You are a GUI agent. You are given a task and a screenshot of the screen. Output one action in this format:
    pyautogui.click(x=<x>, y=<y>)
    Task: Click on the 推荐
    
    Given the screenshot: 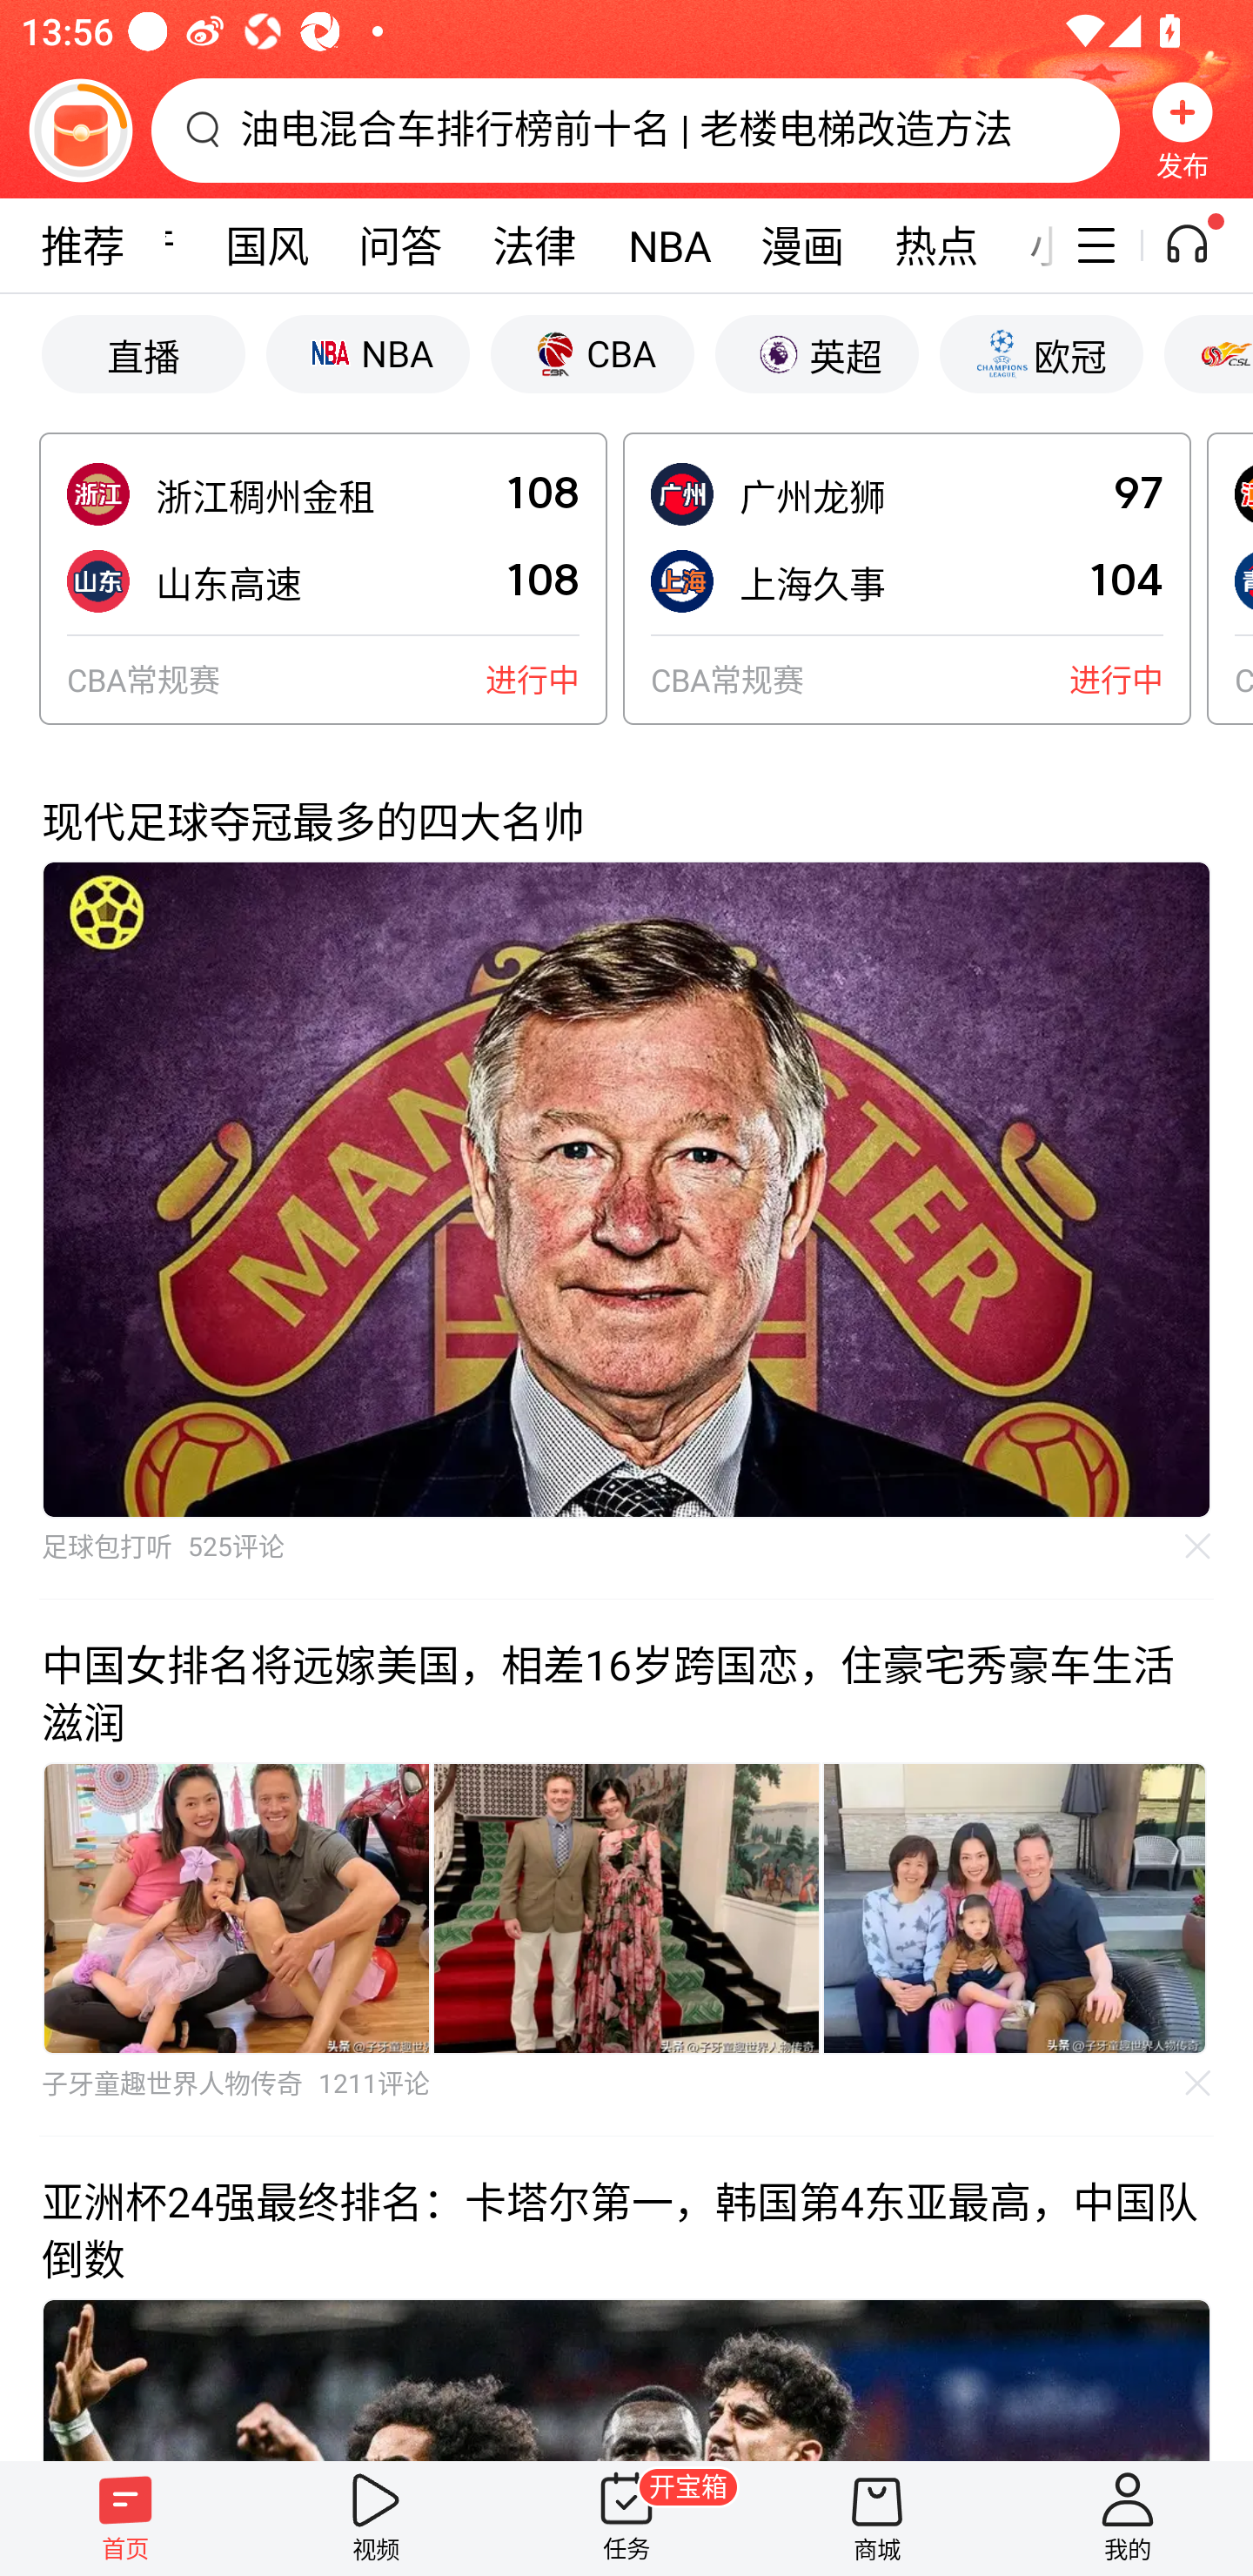 What is the action you would take?
    pyautogui.click(x=82, y=245)
    